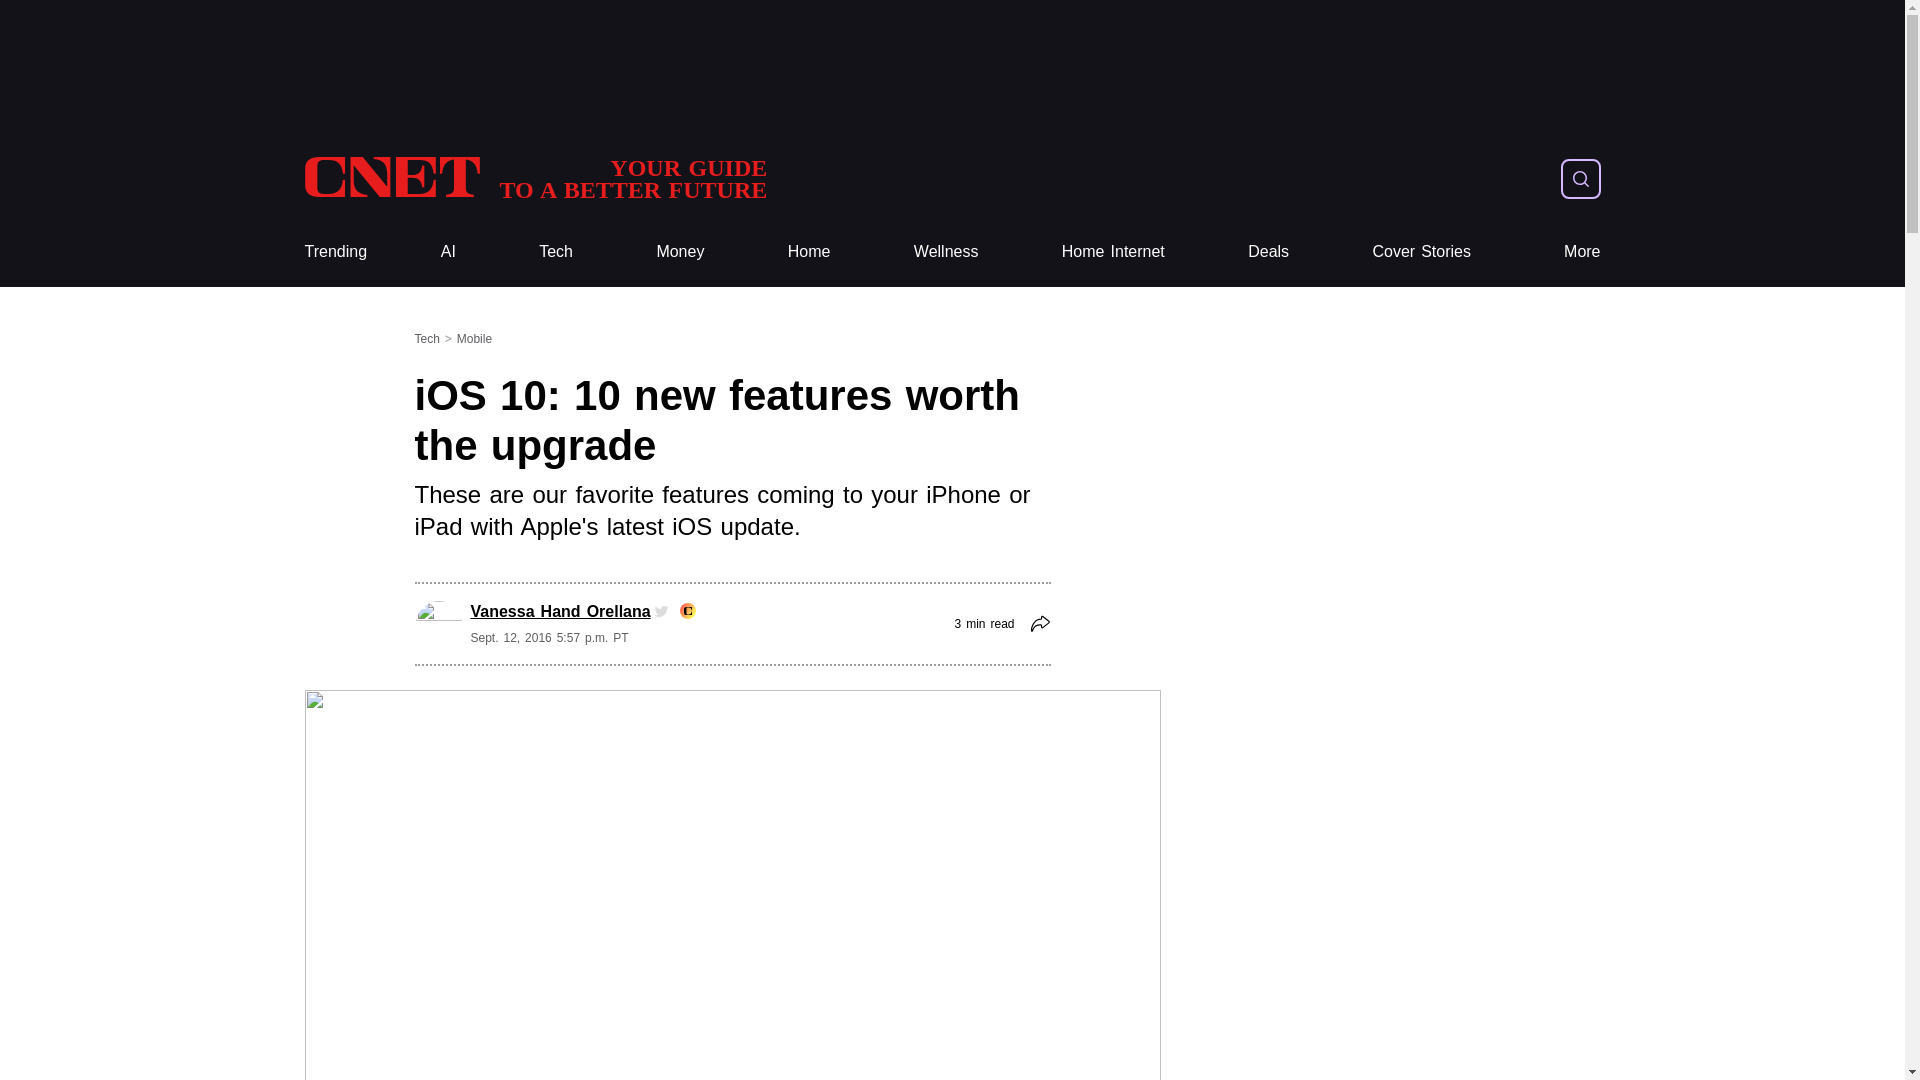  What do you see at coordinates (680, 252) in the screenshot?
I see `Wellness` at bounding box center [680, 252].